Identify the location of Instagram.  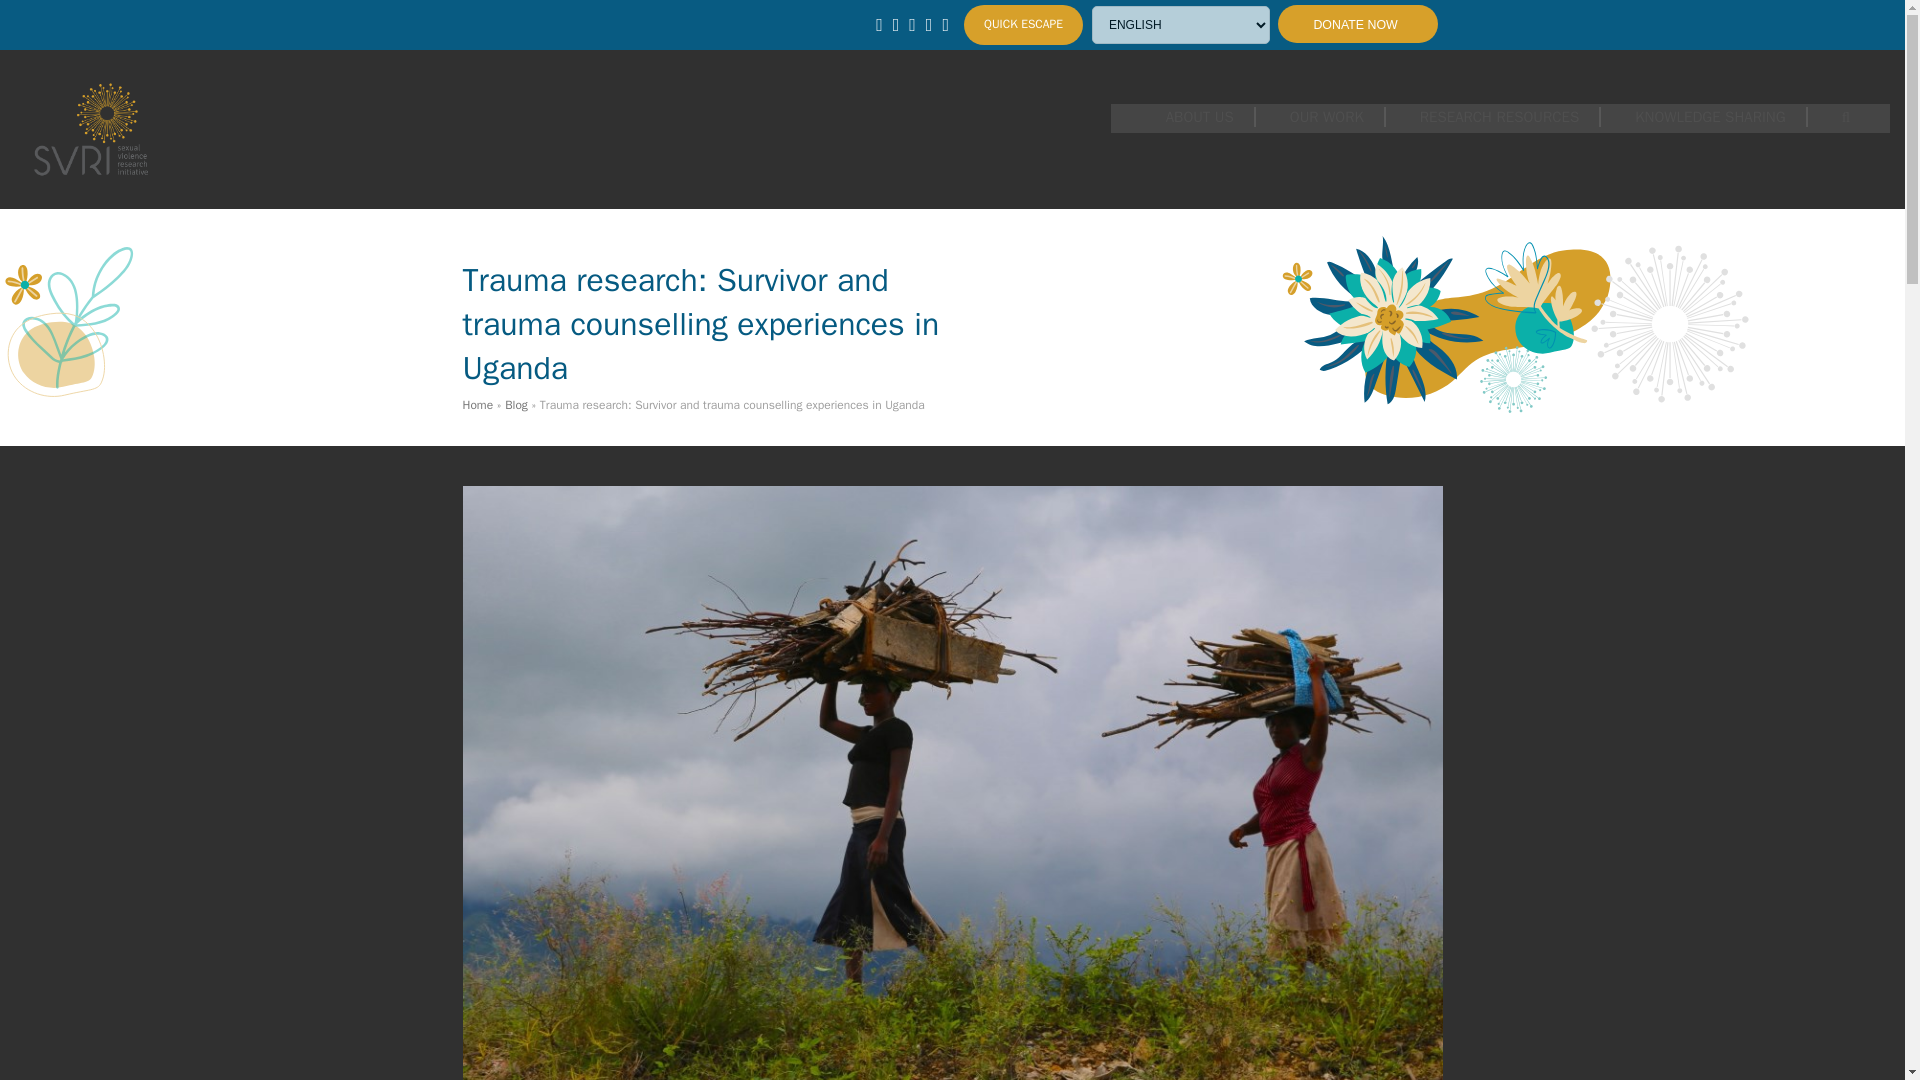
(929, 24).